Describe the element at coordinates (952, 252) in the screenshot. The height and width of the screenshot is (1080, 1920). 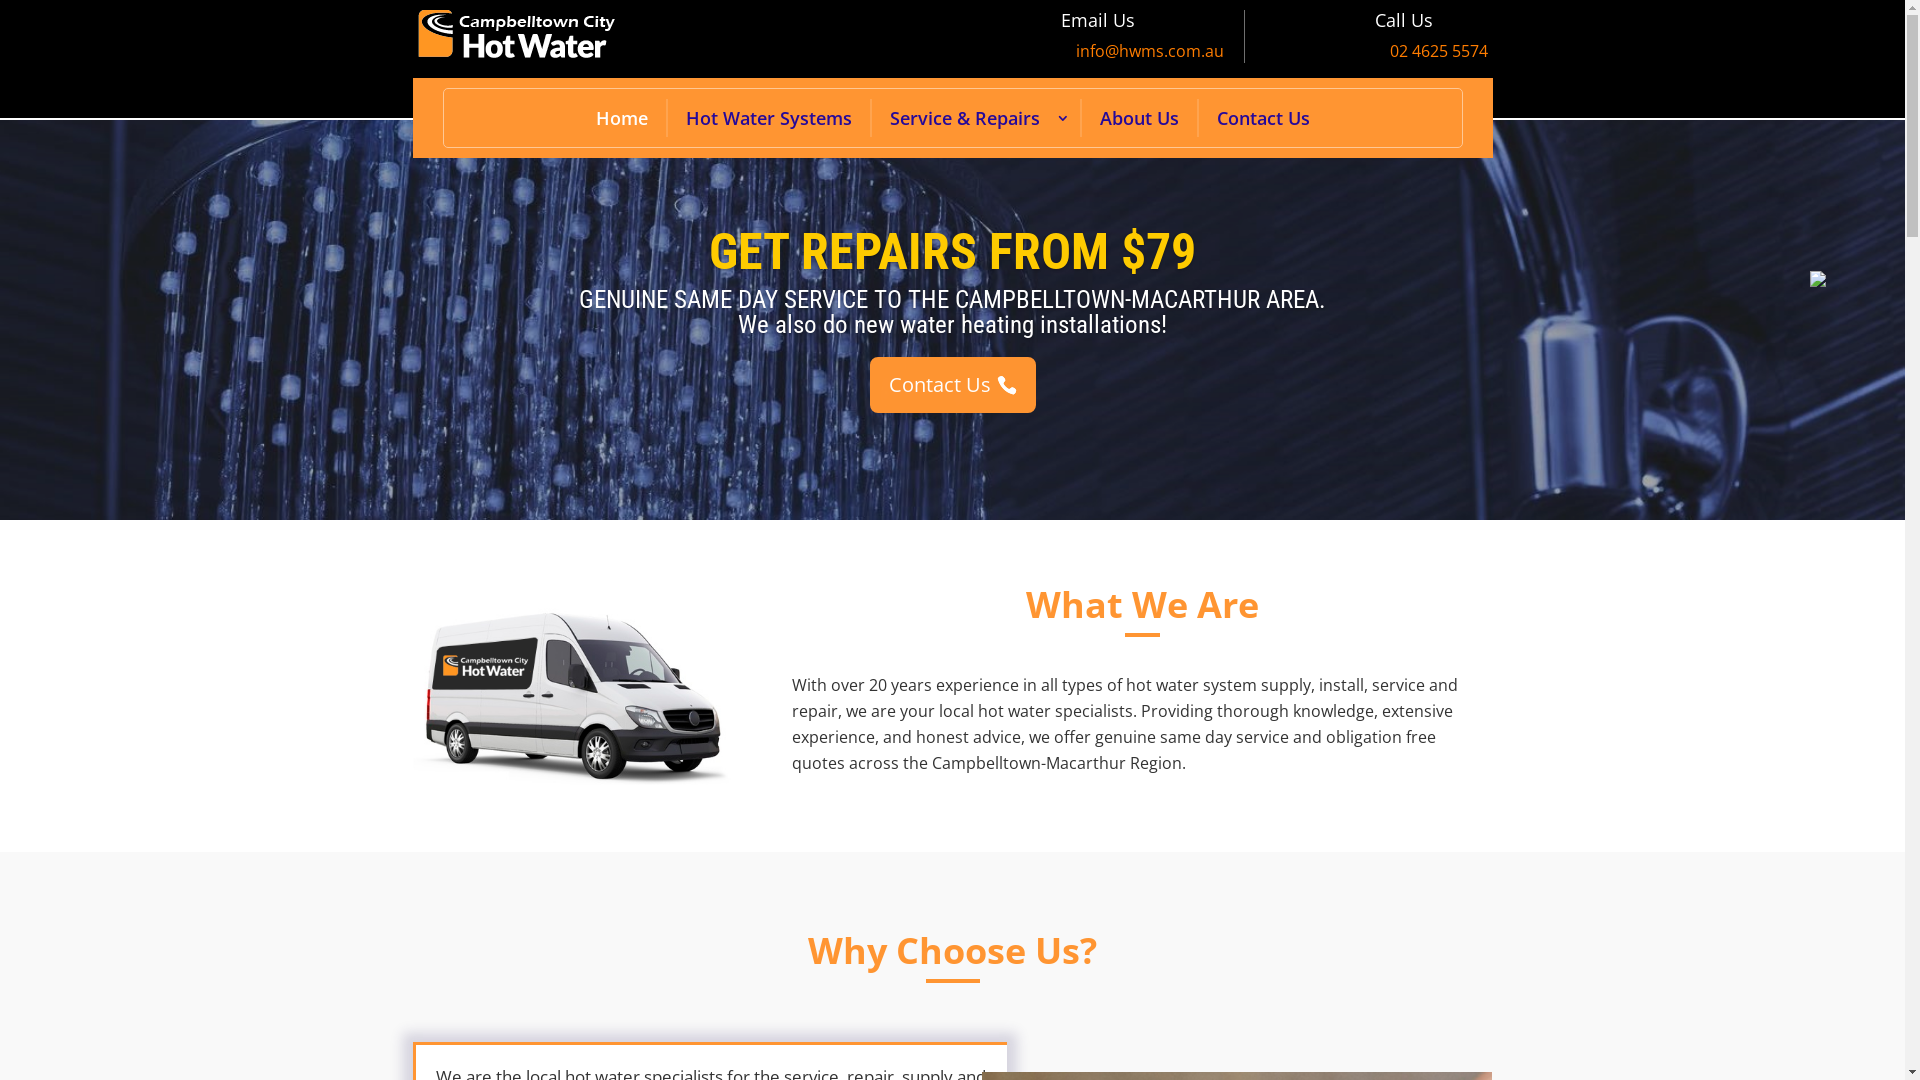
I see `GET REPAIRS FROM $79` at that location.